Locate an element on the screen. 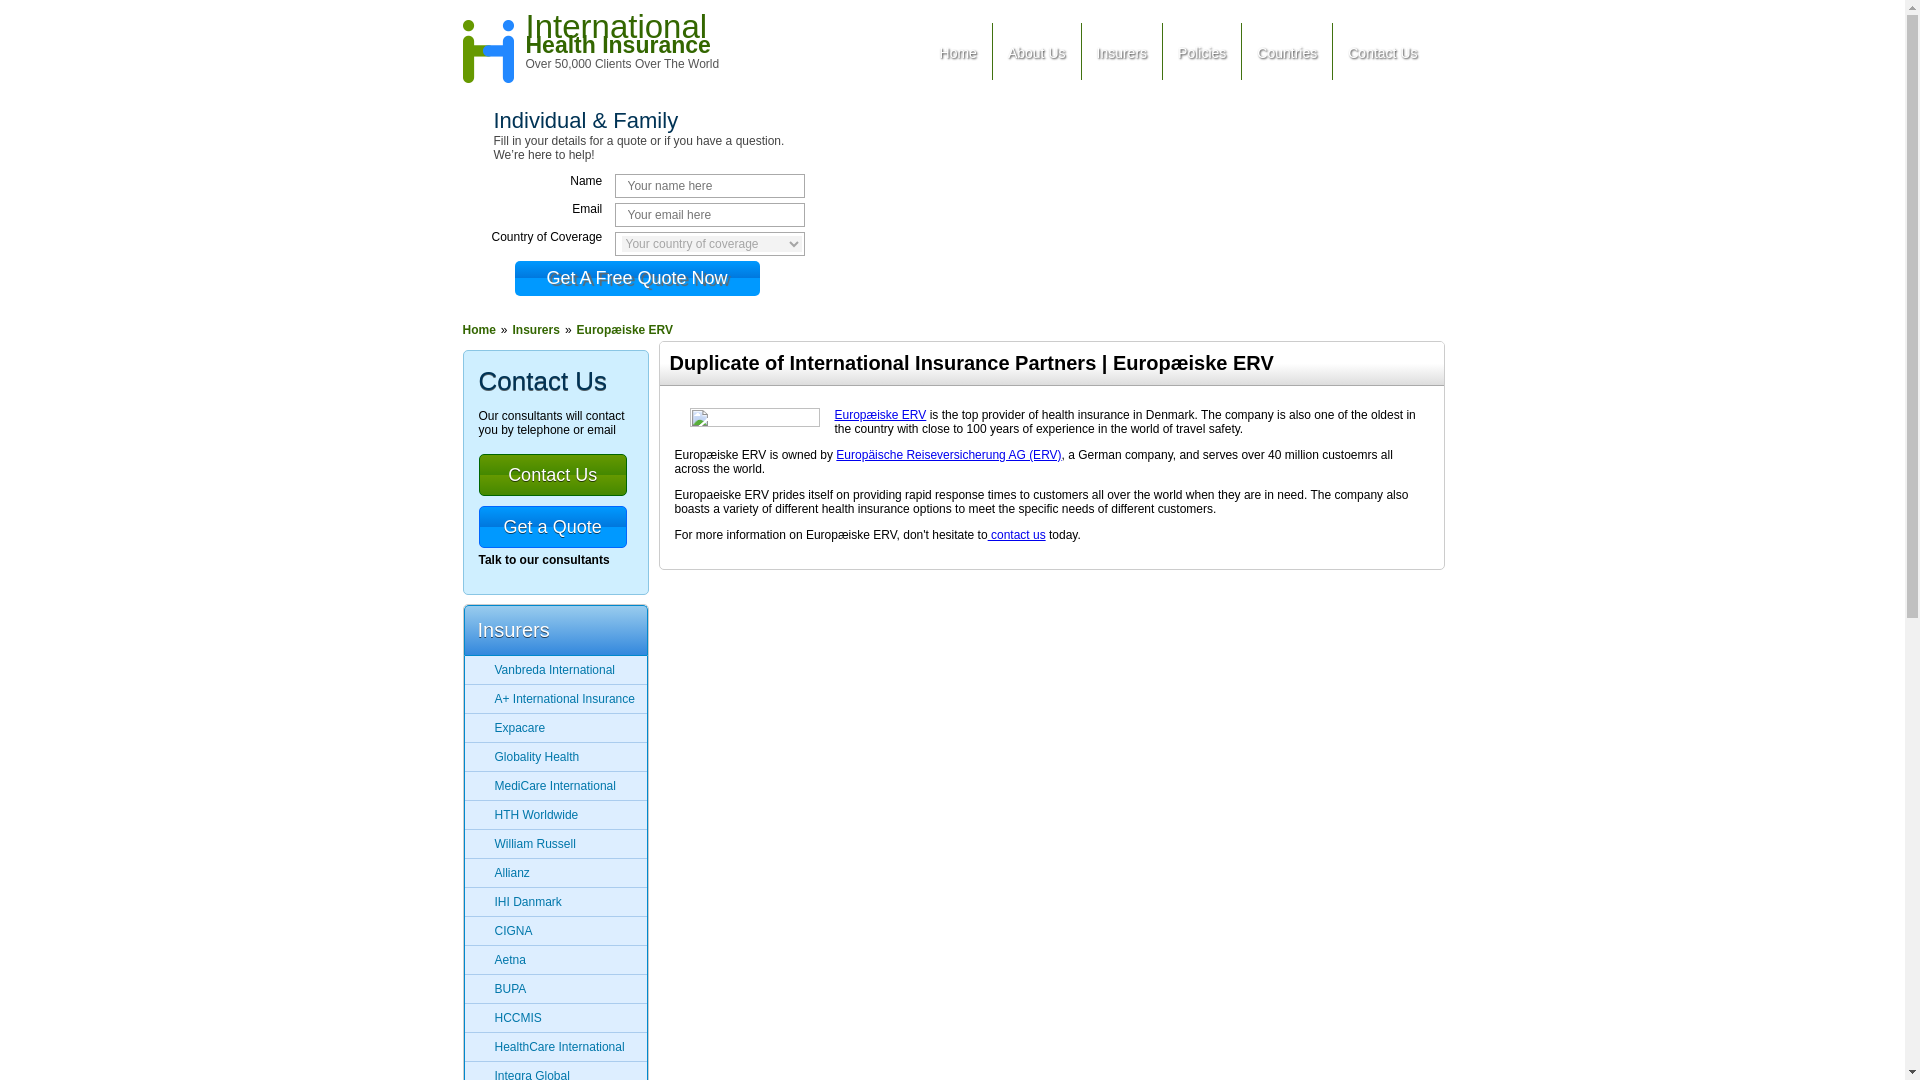 This screenshot has height=1080, width=1920. Insurers is located at coordinates (1122, 50).